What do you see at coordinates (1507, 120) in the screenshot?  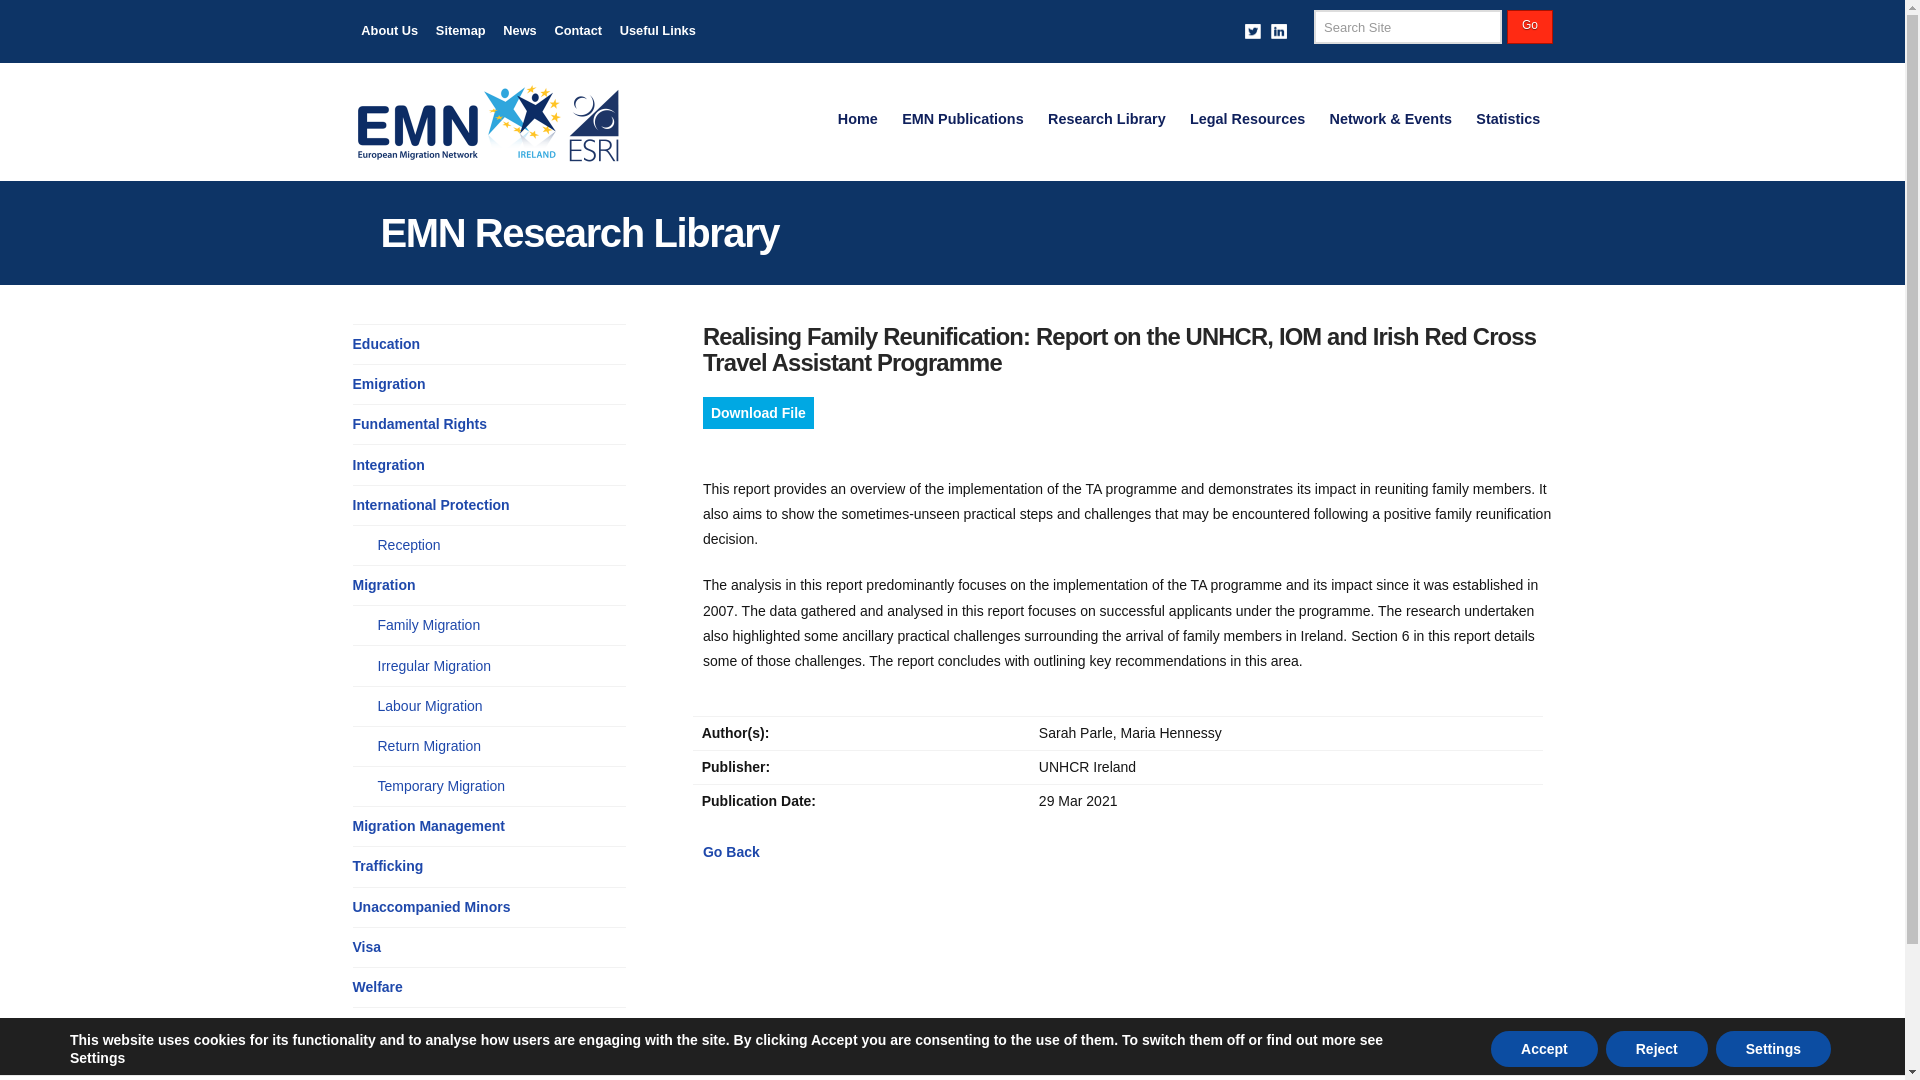 I see `Statistics` at bounding box center [1507, 120].